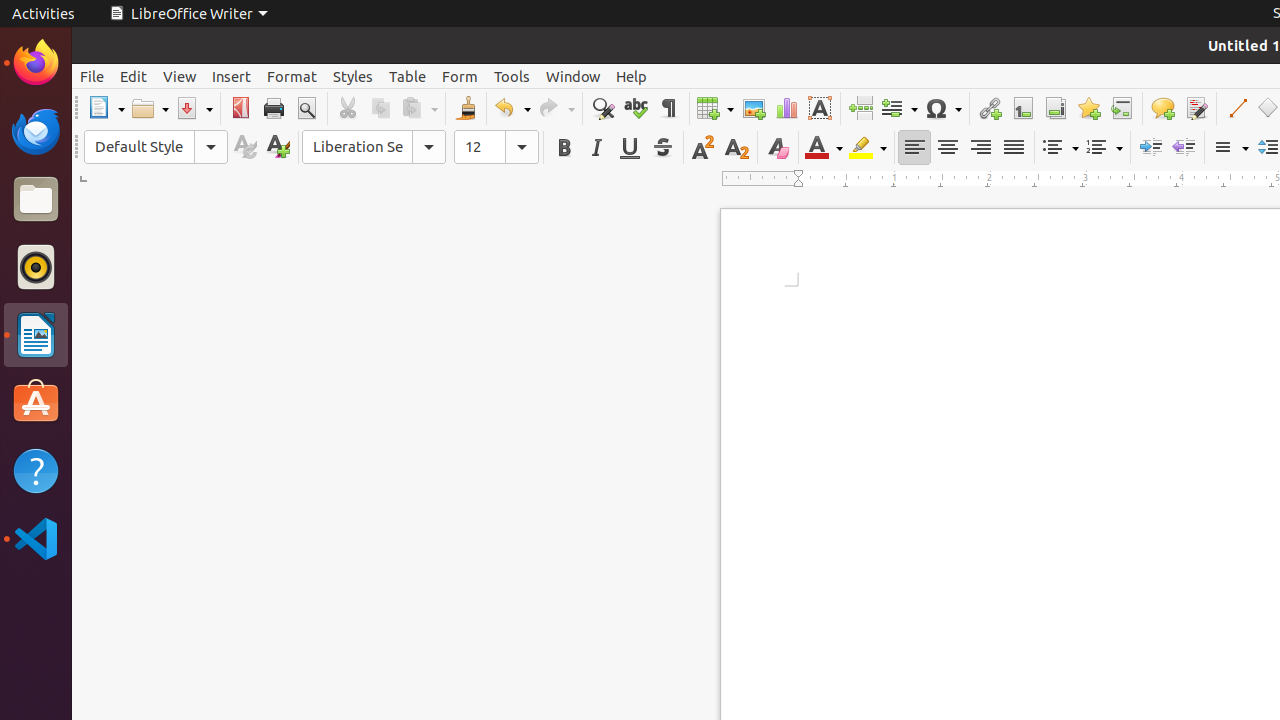 The height and width of the screenshot is (720, 1280). I want to click on Justified, so click(1014, 148).